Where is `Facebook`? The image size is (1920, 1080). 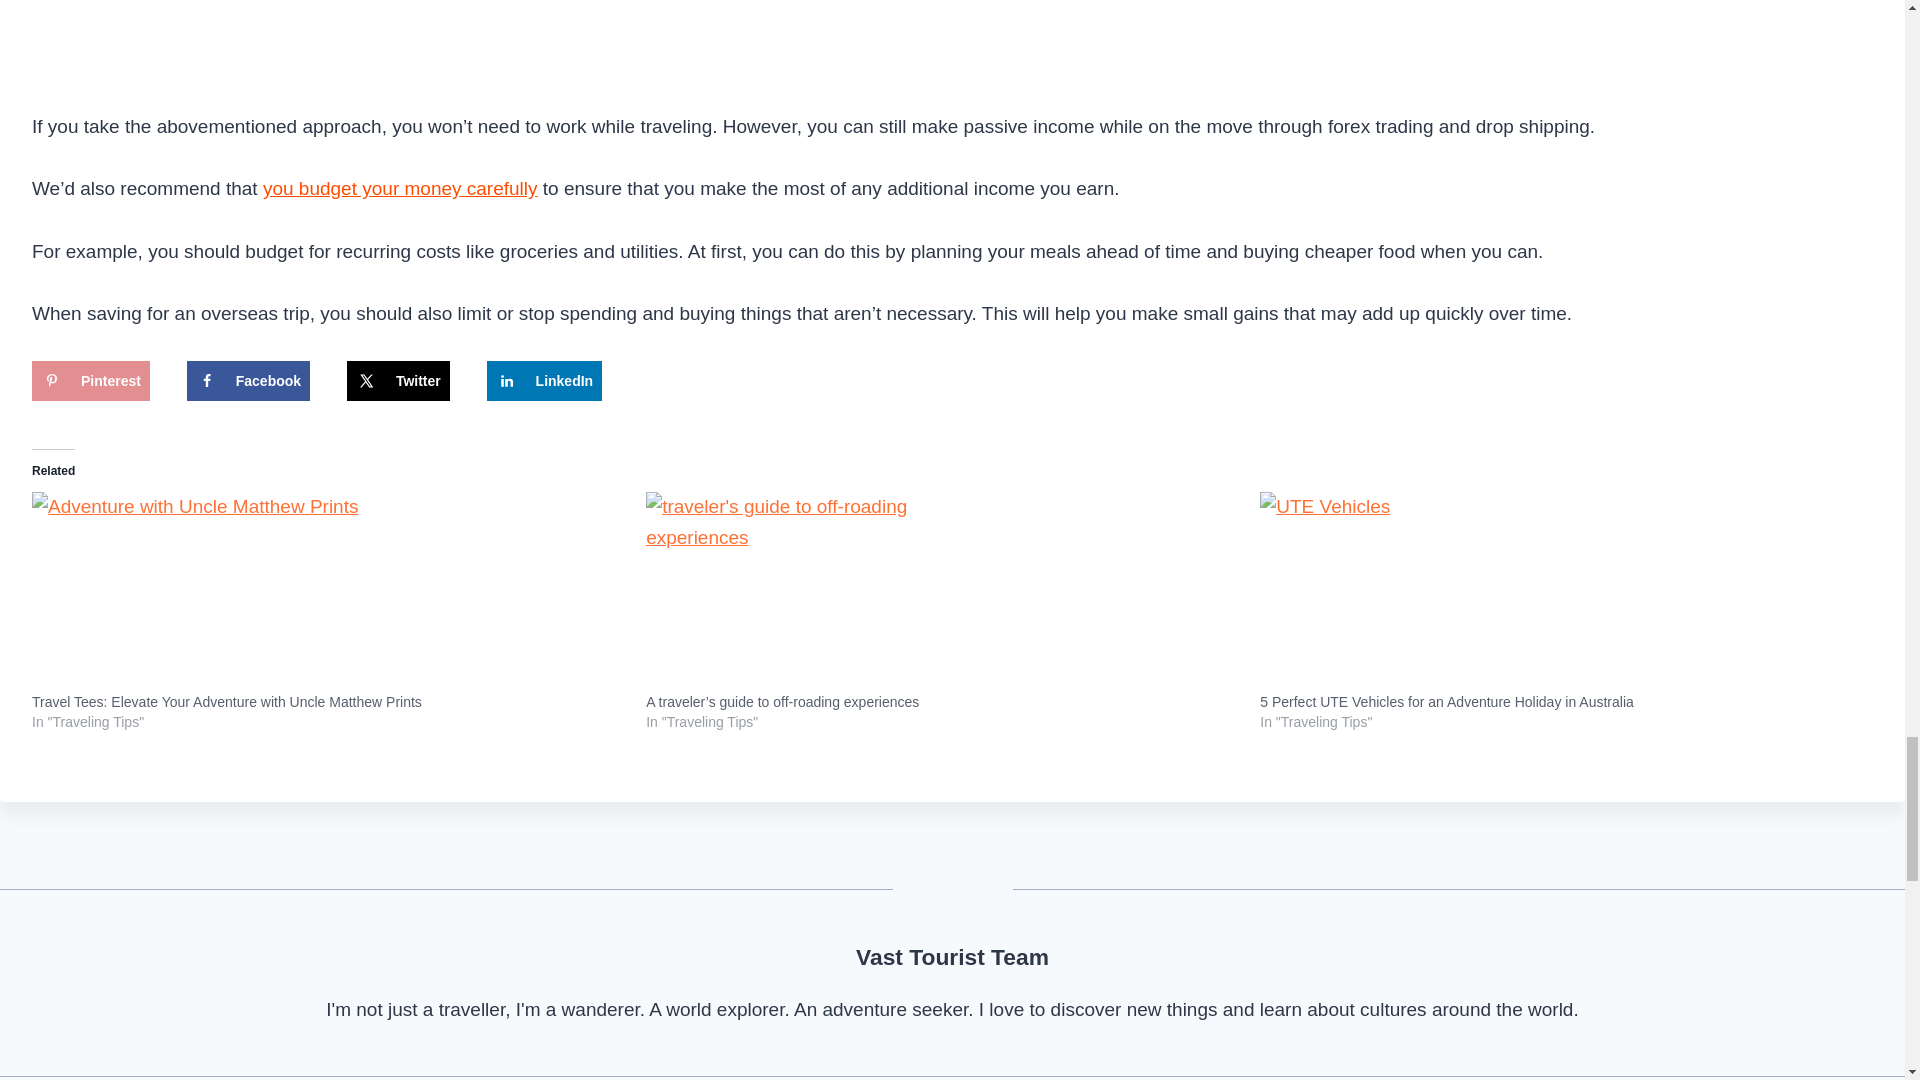 Facebook is located at coordinates (248, 380).